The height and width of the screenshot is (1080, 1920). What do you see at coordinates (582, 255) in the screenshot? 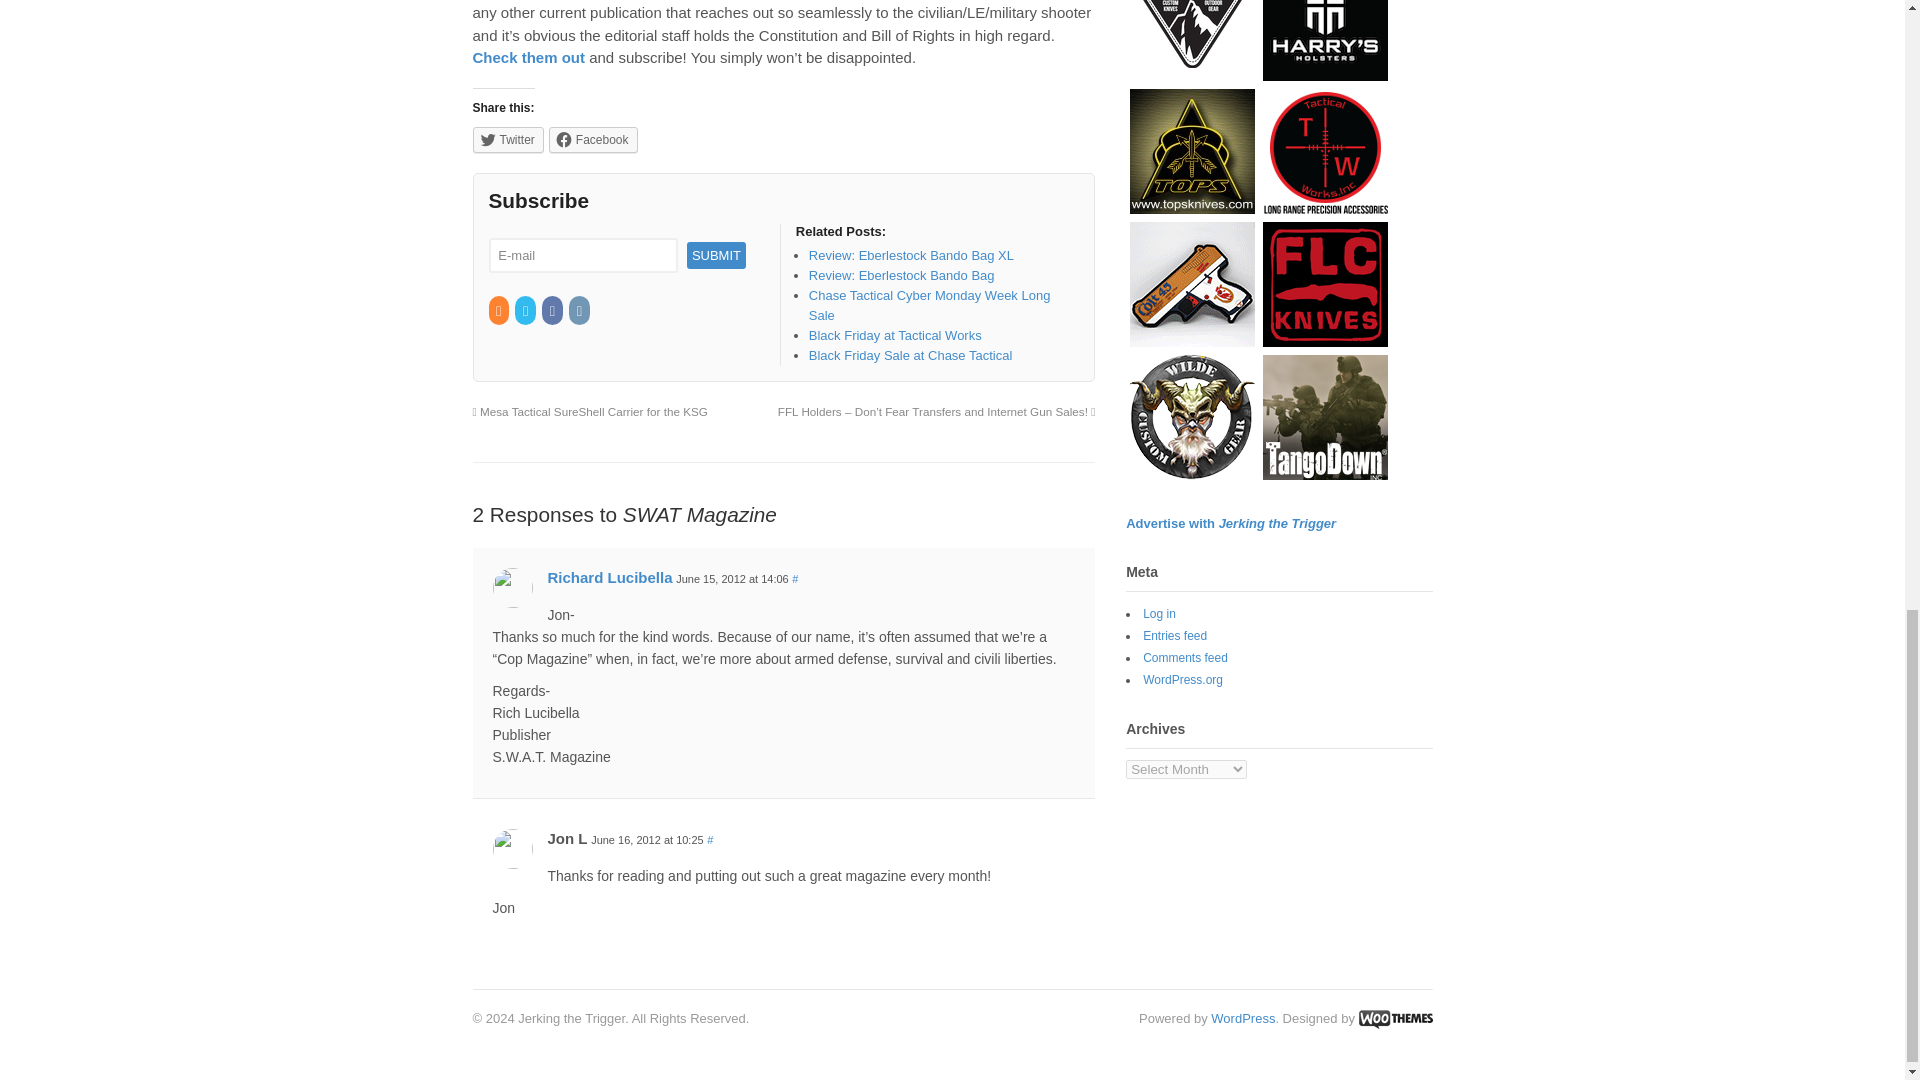
I see `E-mail` at bounding box center [582, 255].